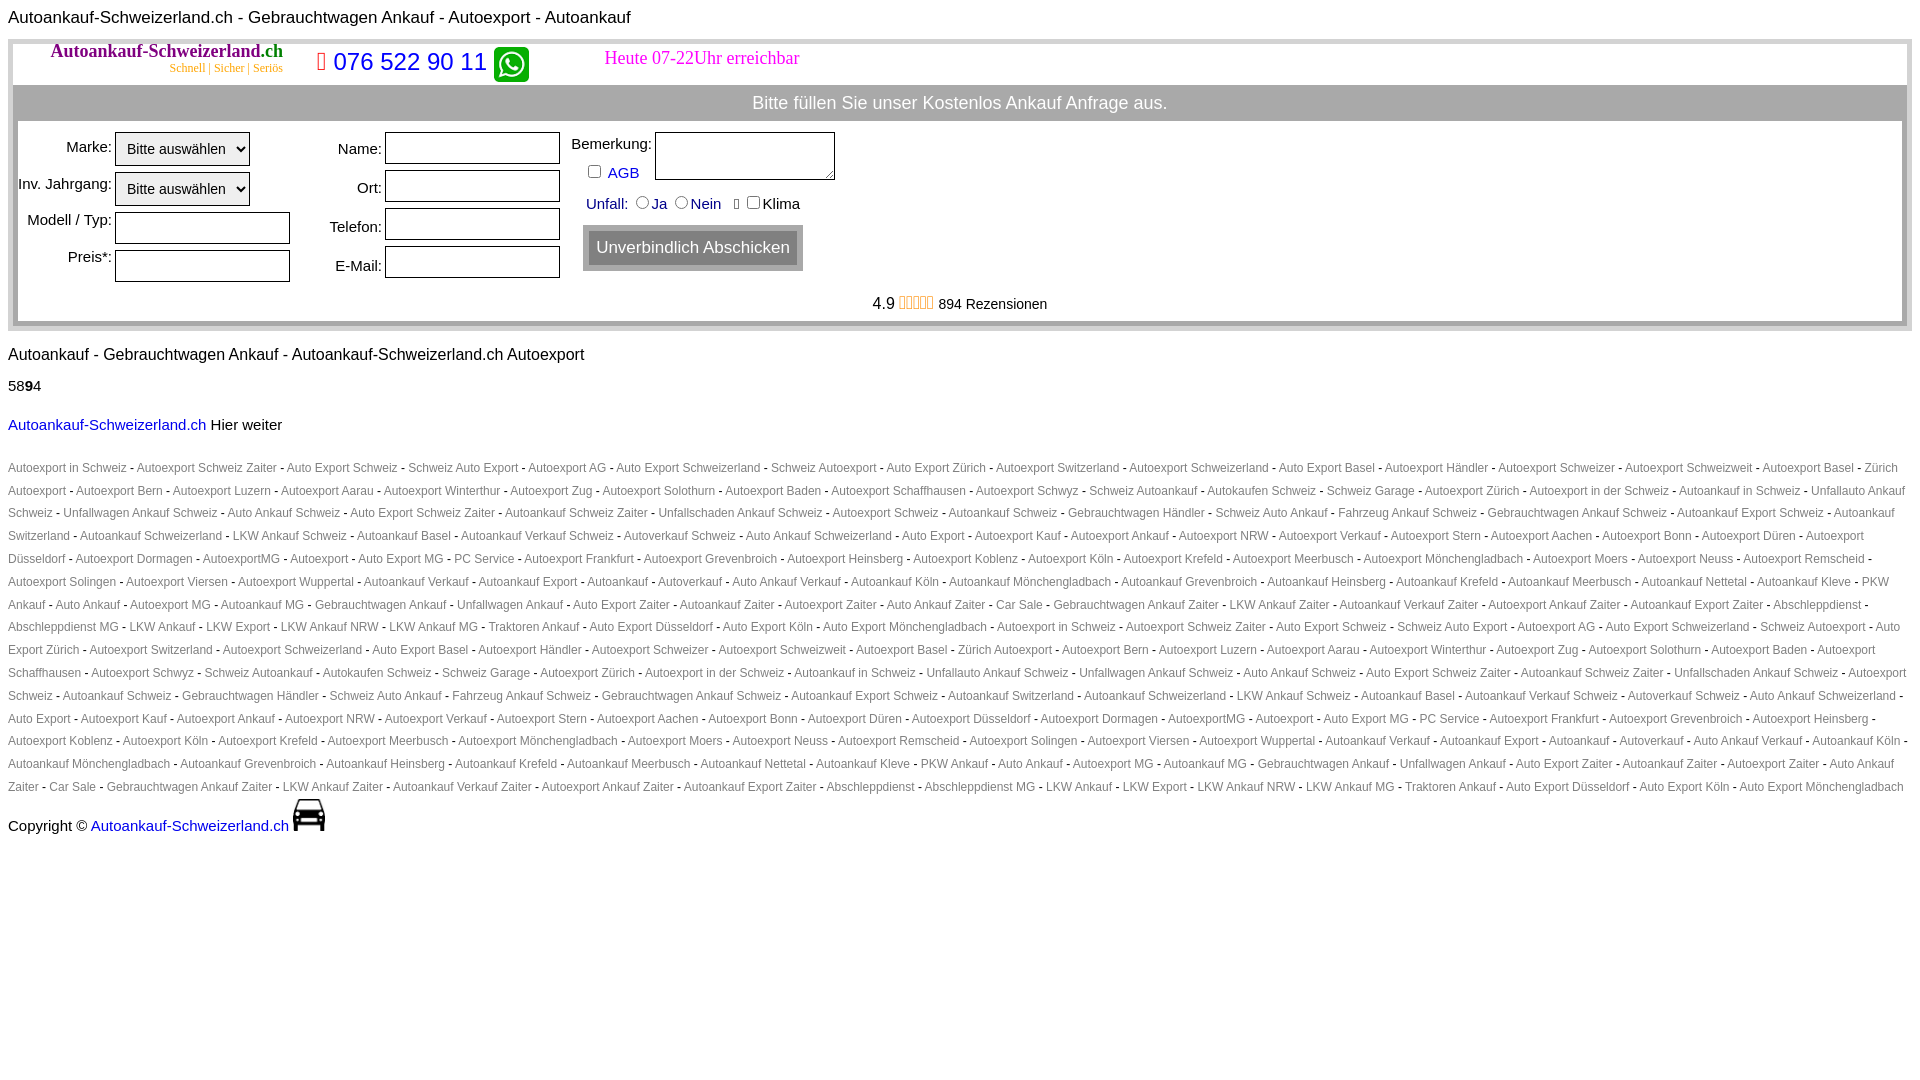  Describe the element at coordinates (380, 605) in the screenshot. I see `Gebrauchtwagen Ankauf` at that location.